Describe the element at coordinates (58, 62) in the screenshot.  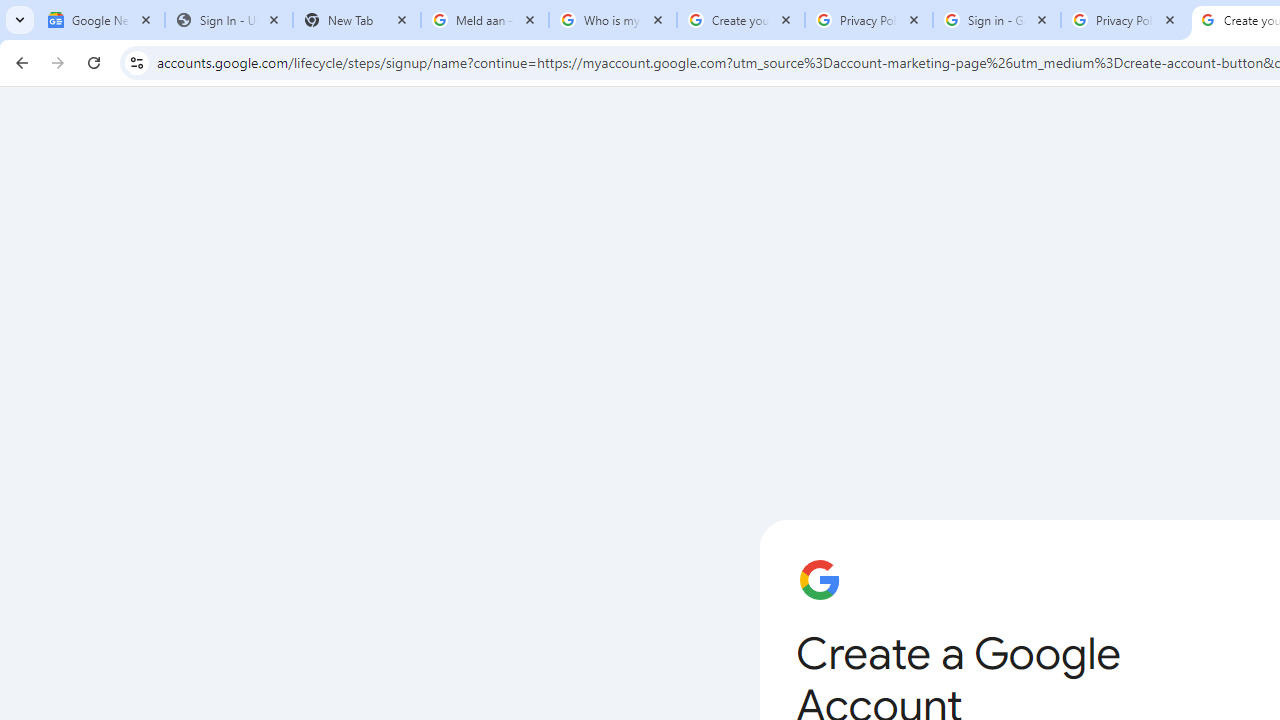
I see `Forward` at that location.